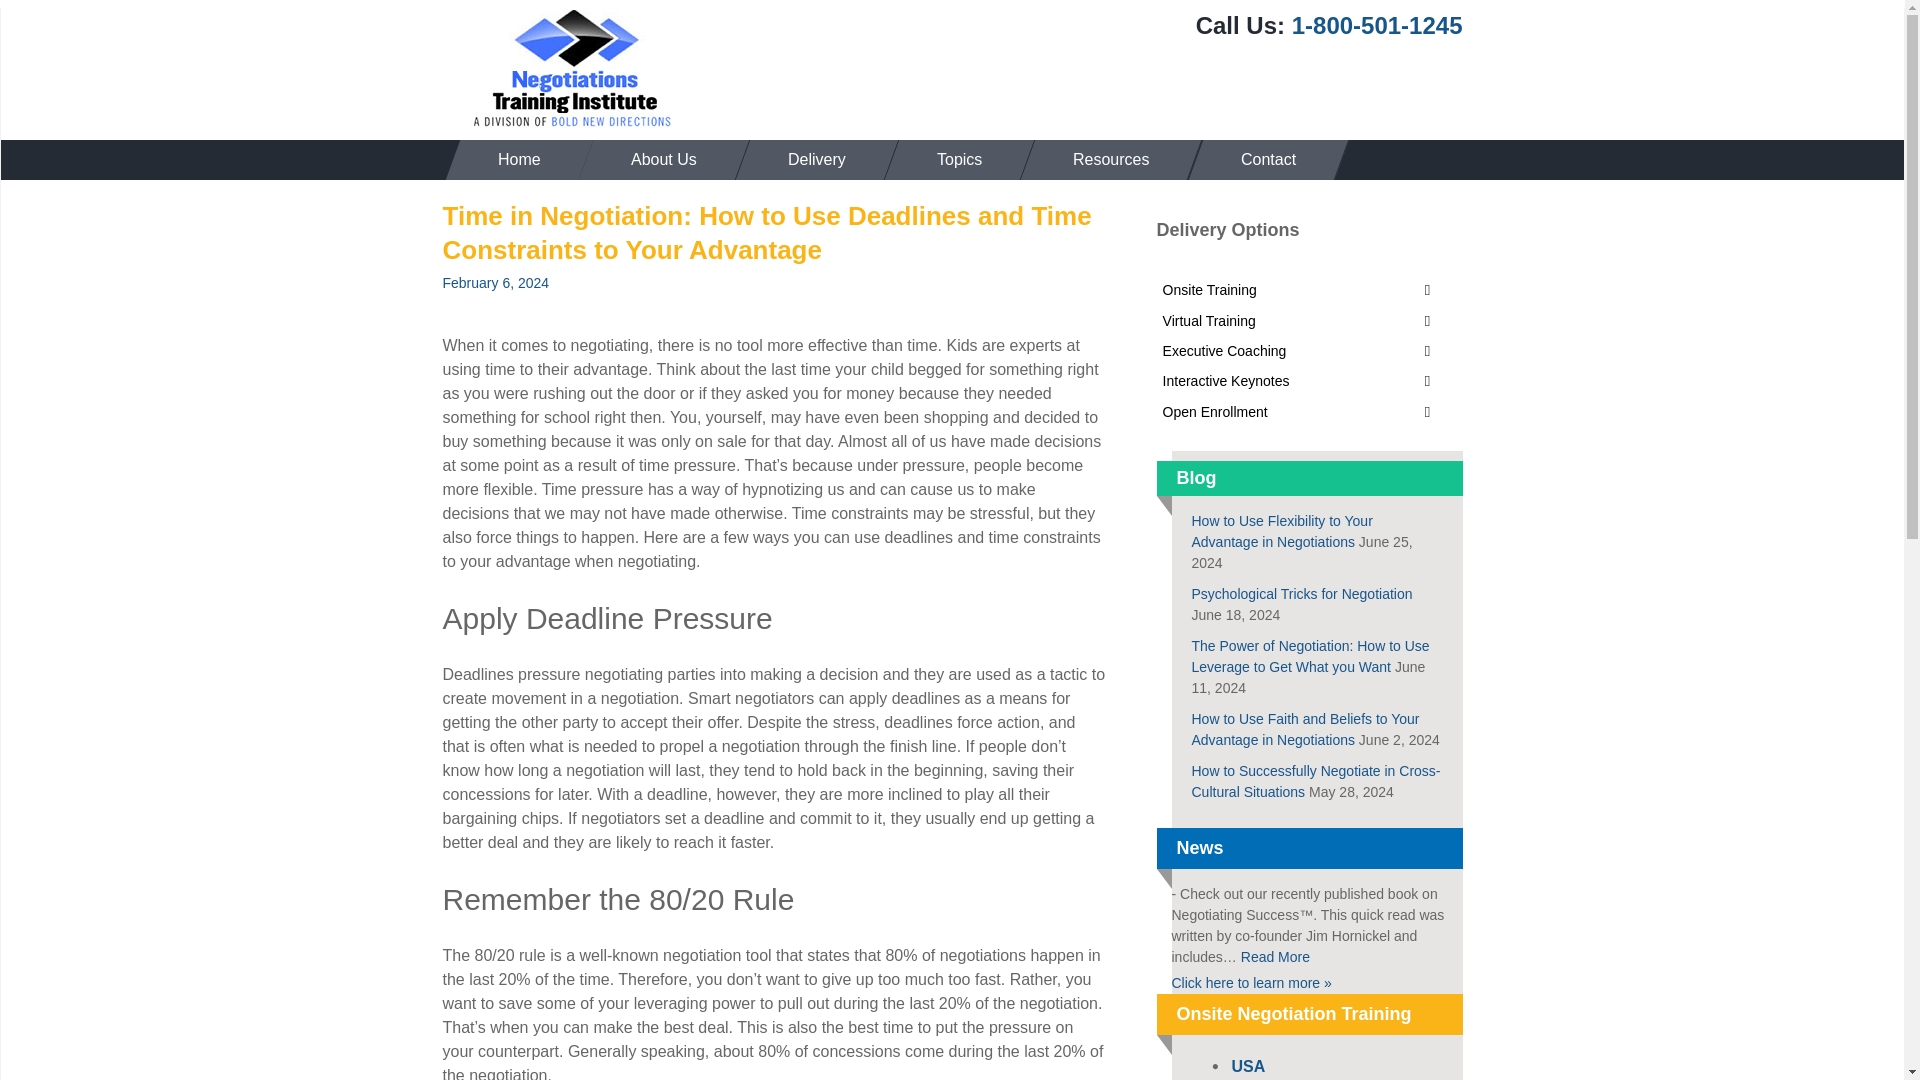  What do you see at coordinates (495, 282) in the screenshot?
I see `February 6, 2024` at bounding box center [495, 282].